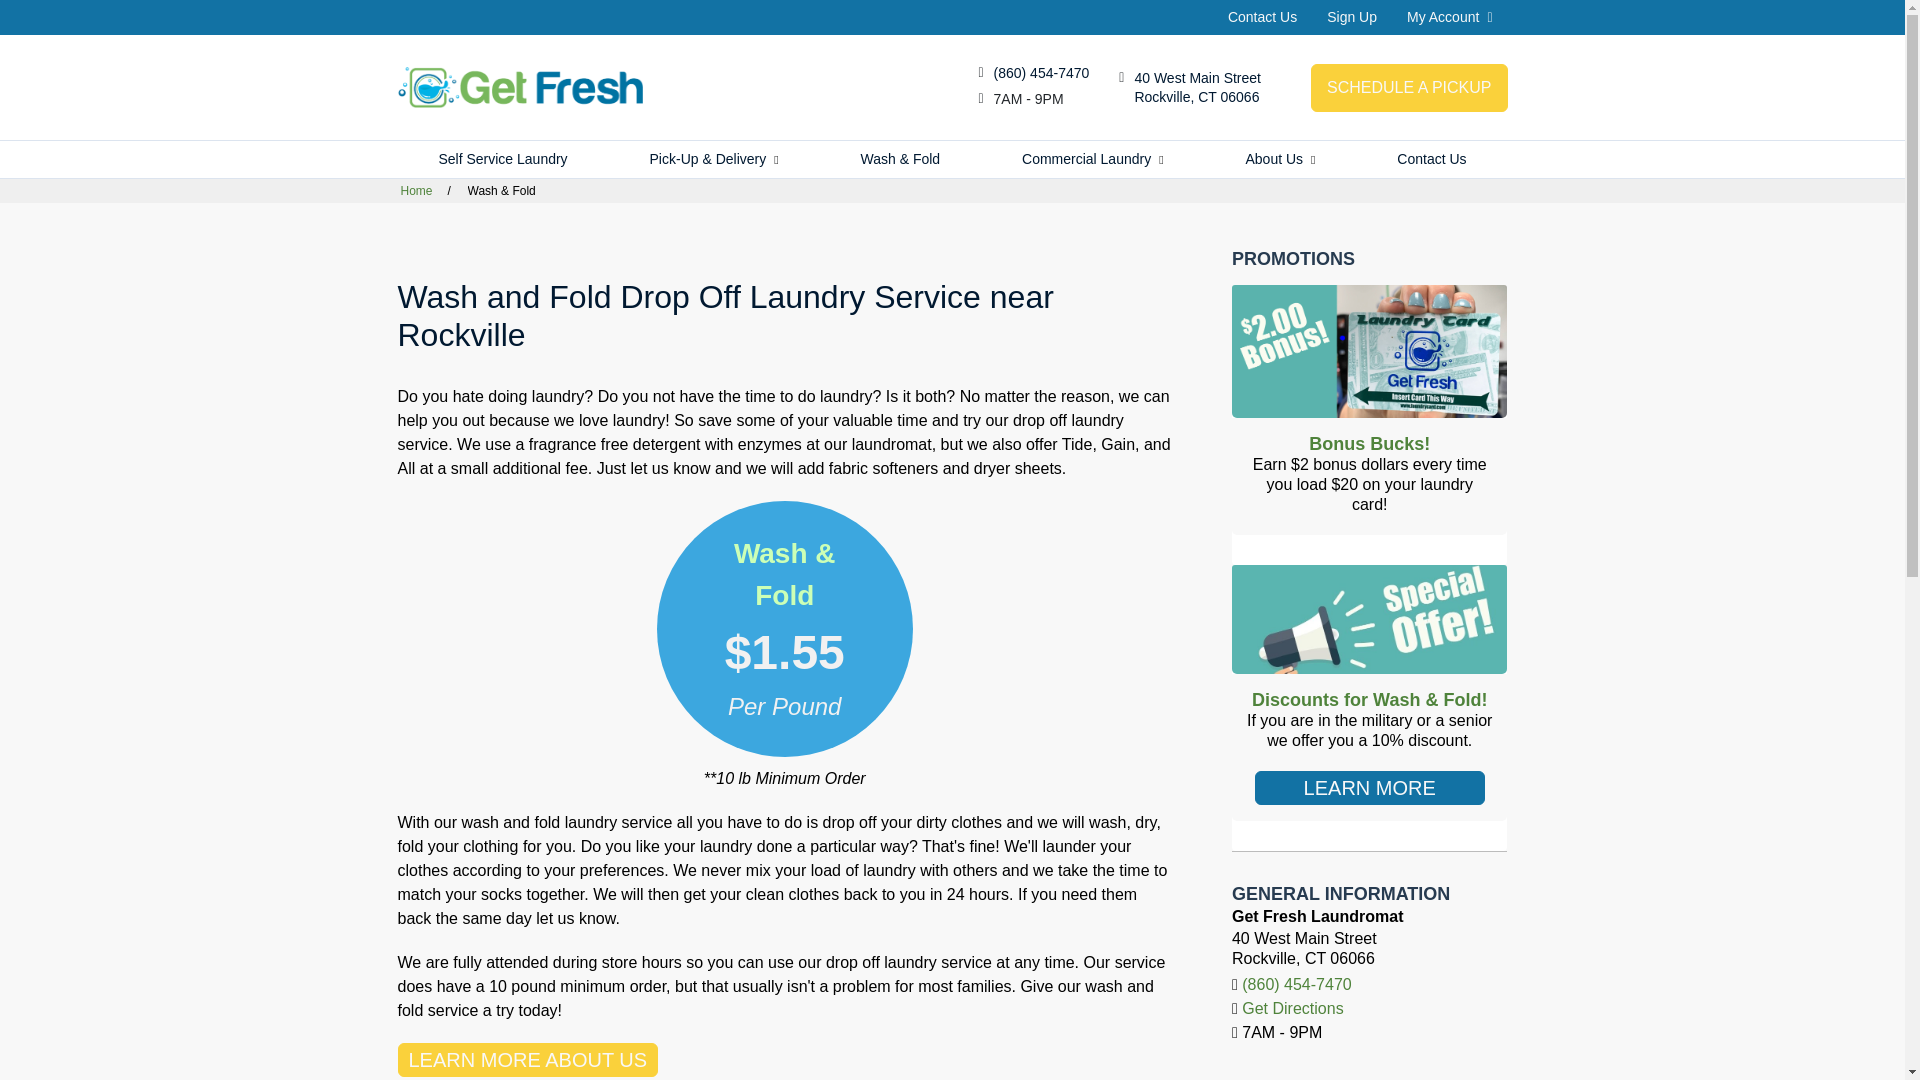 This screenshot has height=1080, width=1920. Describe the element at coordinates (1409, 88) in the screenshot. I see `SCHEDULE A PICKUP` at that location.